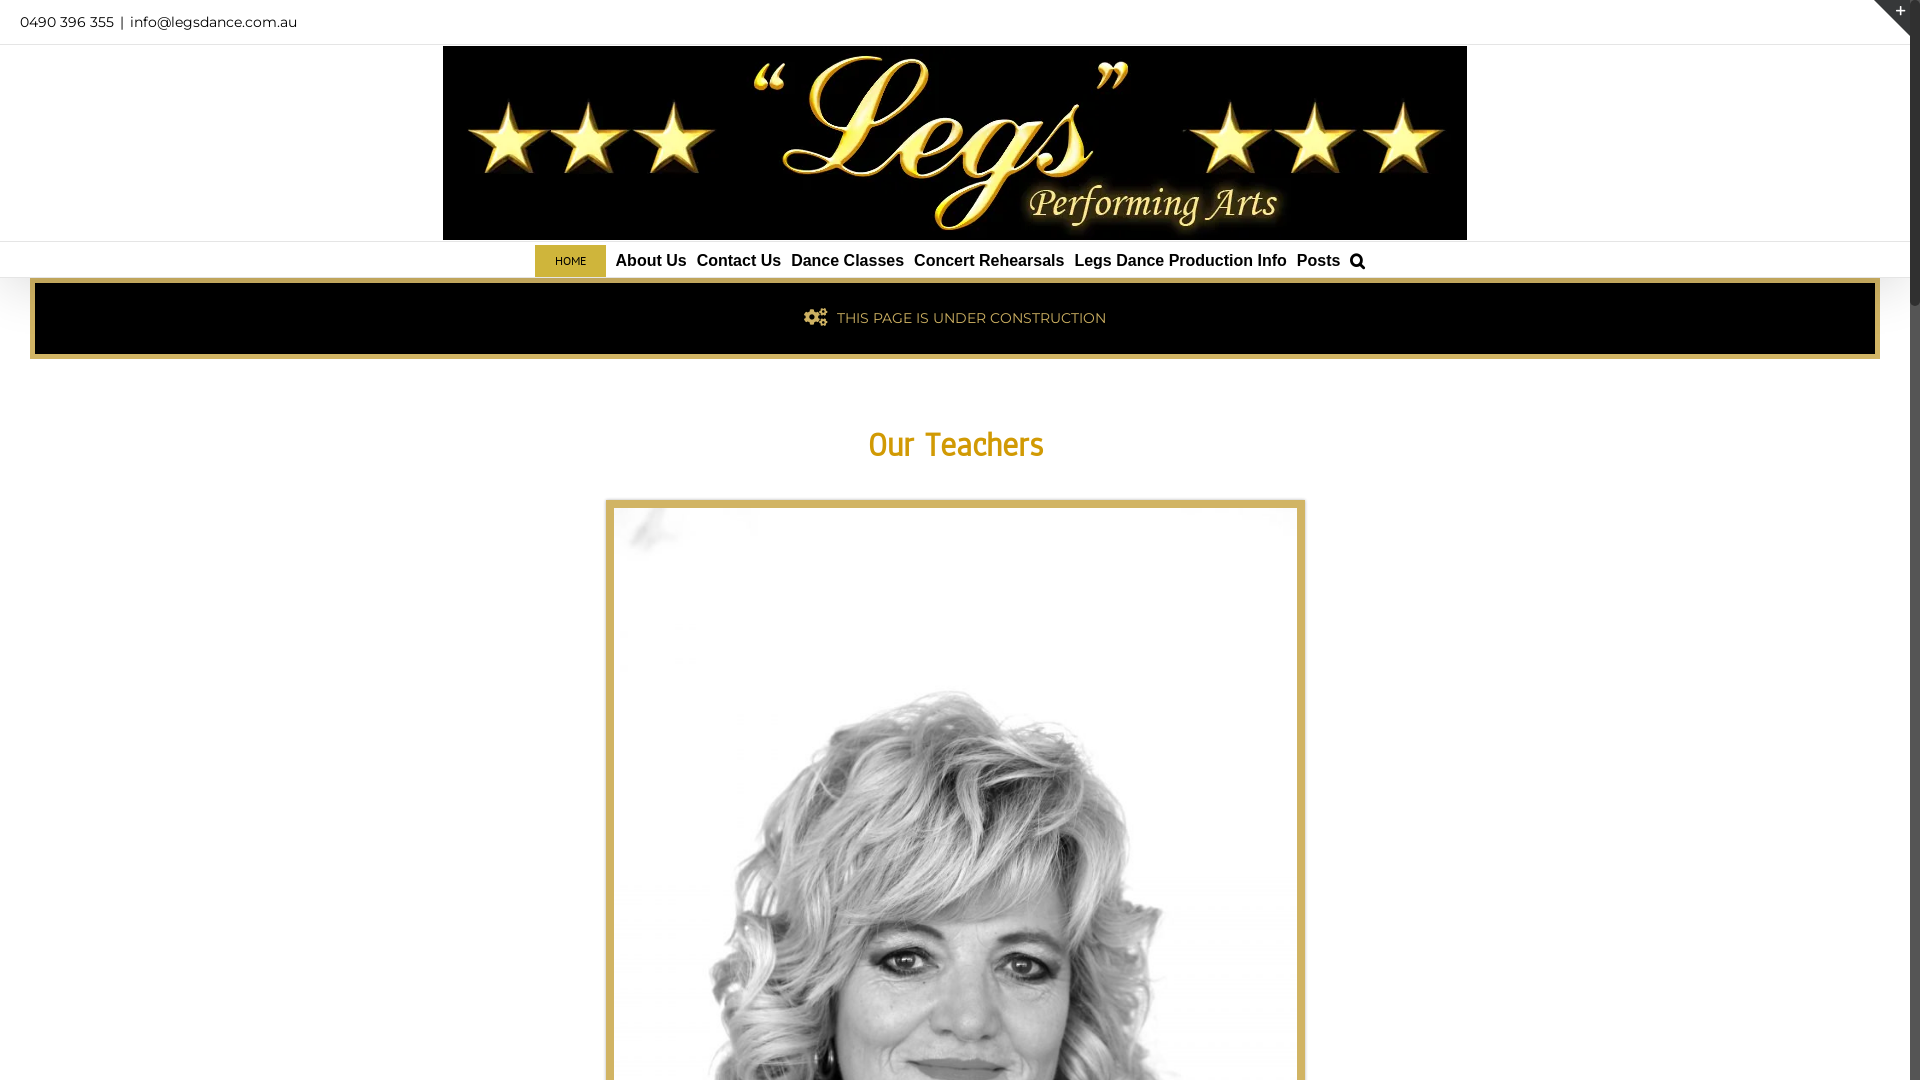 The image size is (1920, 1080). Describe the element at coordinates (1892, 18) in the screenshot. I see `Toggle Sliding Bar Area` at that location.